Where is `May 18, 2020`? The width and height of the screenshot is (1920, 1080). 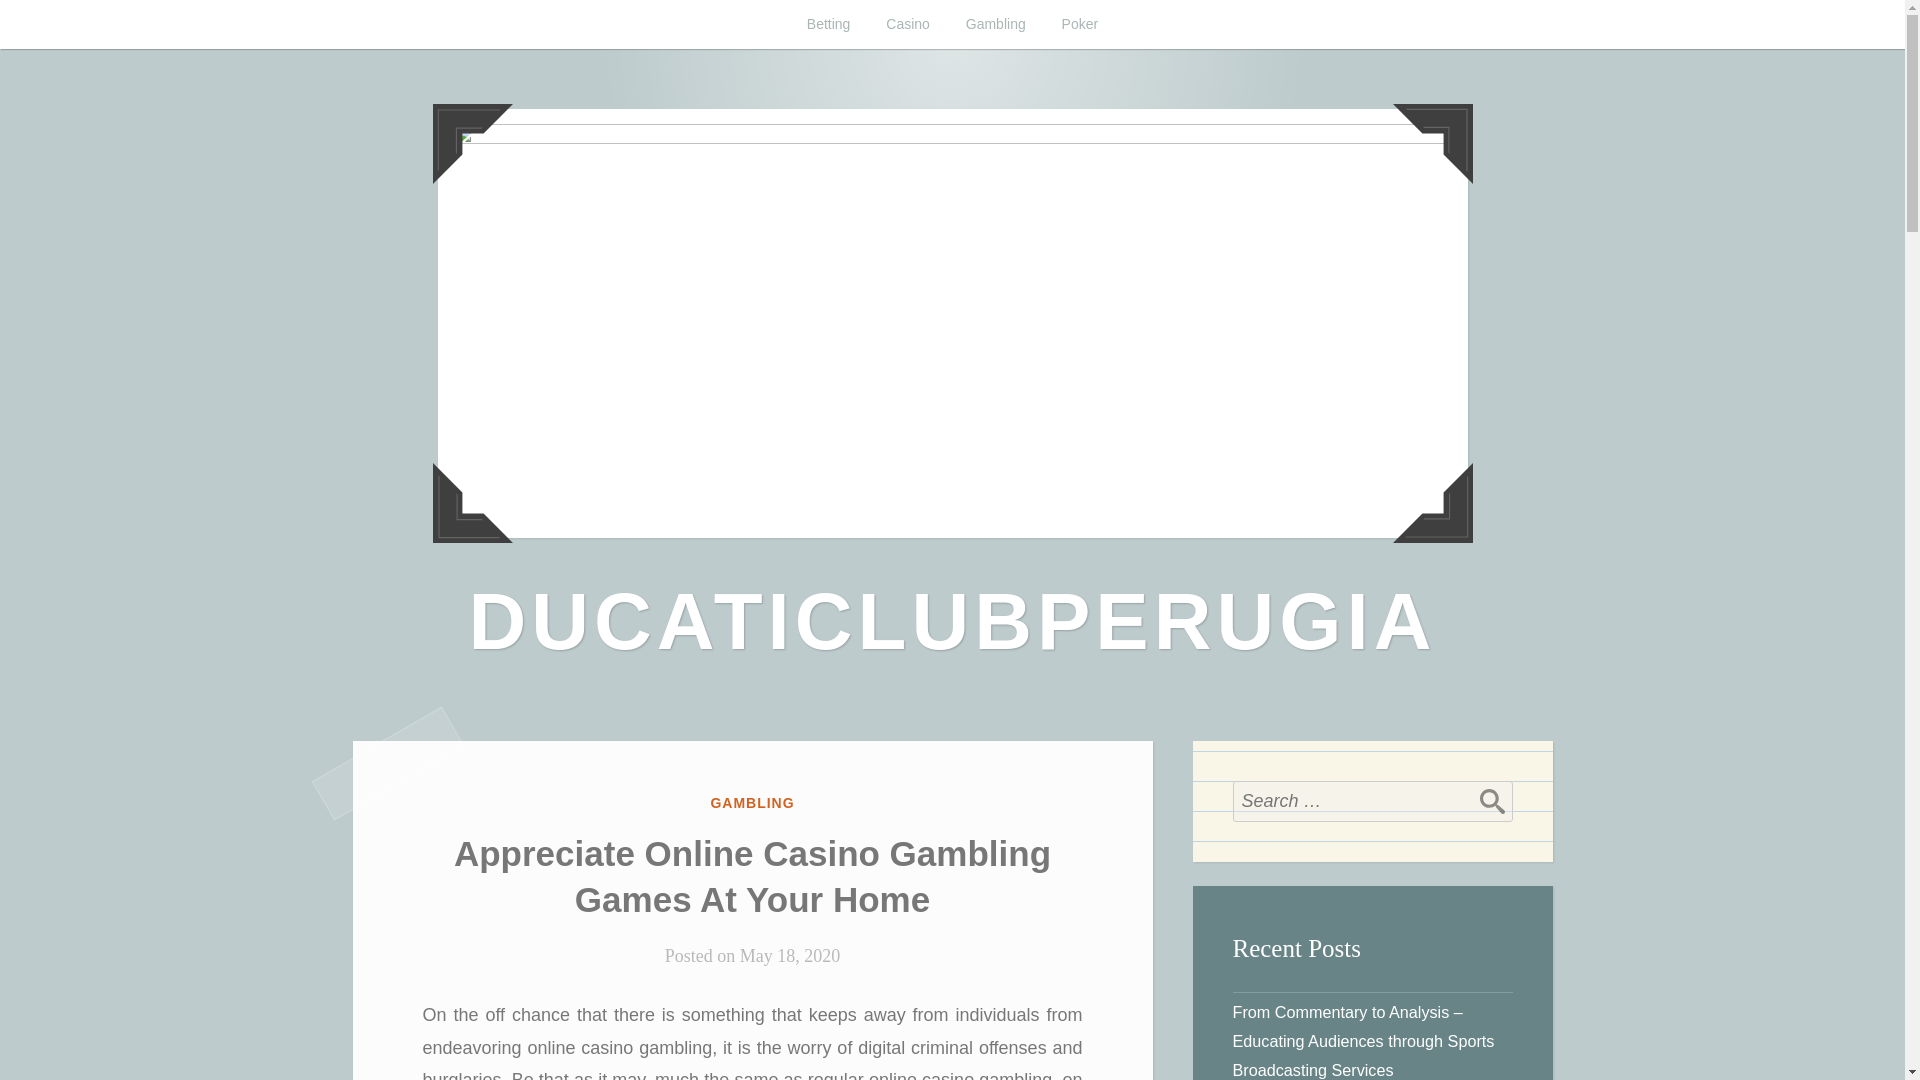 May 18, 2020 is located at coordinates (790, 956).